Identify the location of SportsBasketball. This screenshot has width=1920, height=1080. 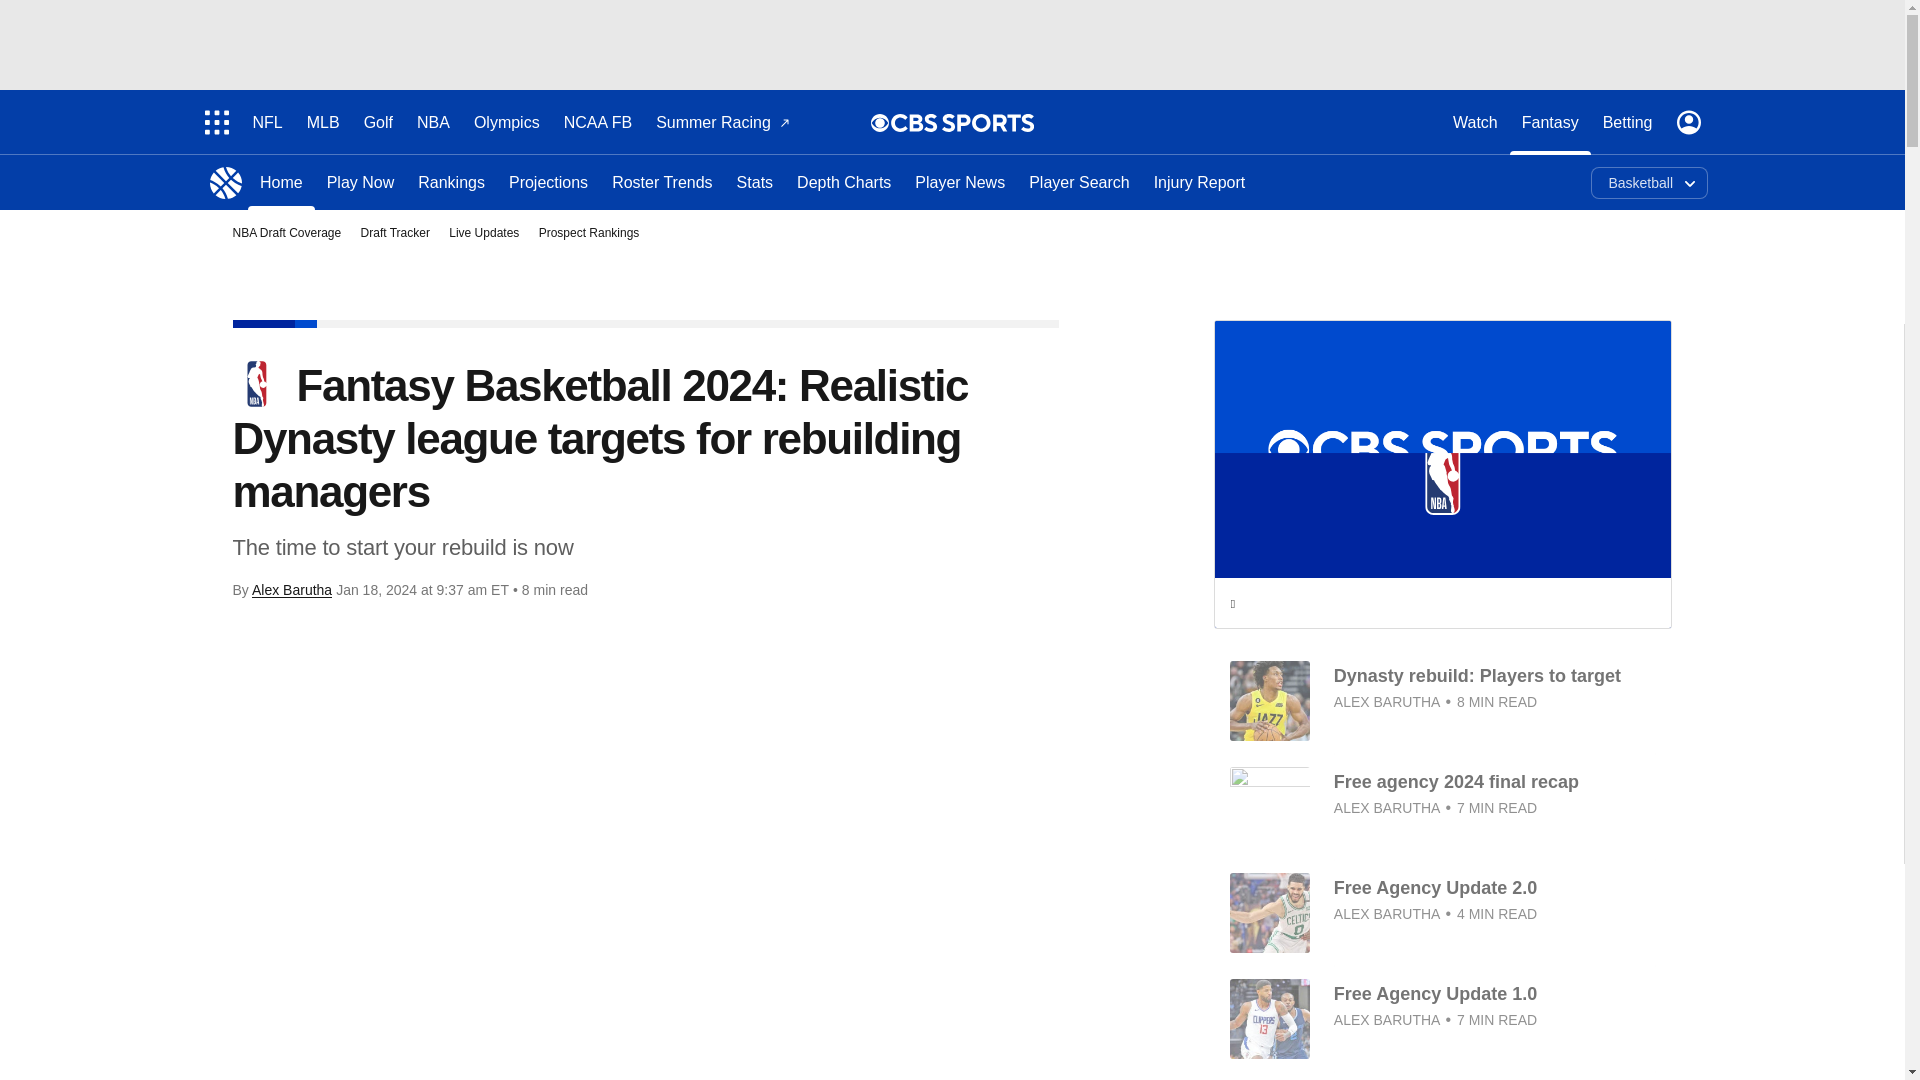
(225, 182).